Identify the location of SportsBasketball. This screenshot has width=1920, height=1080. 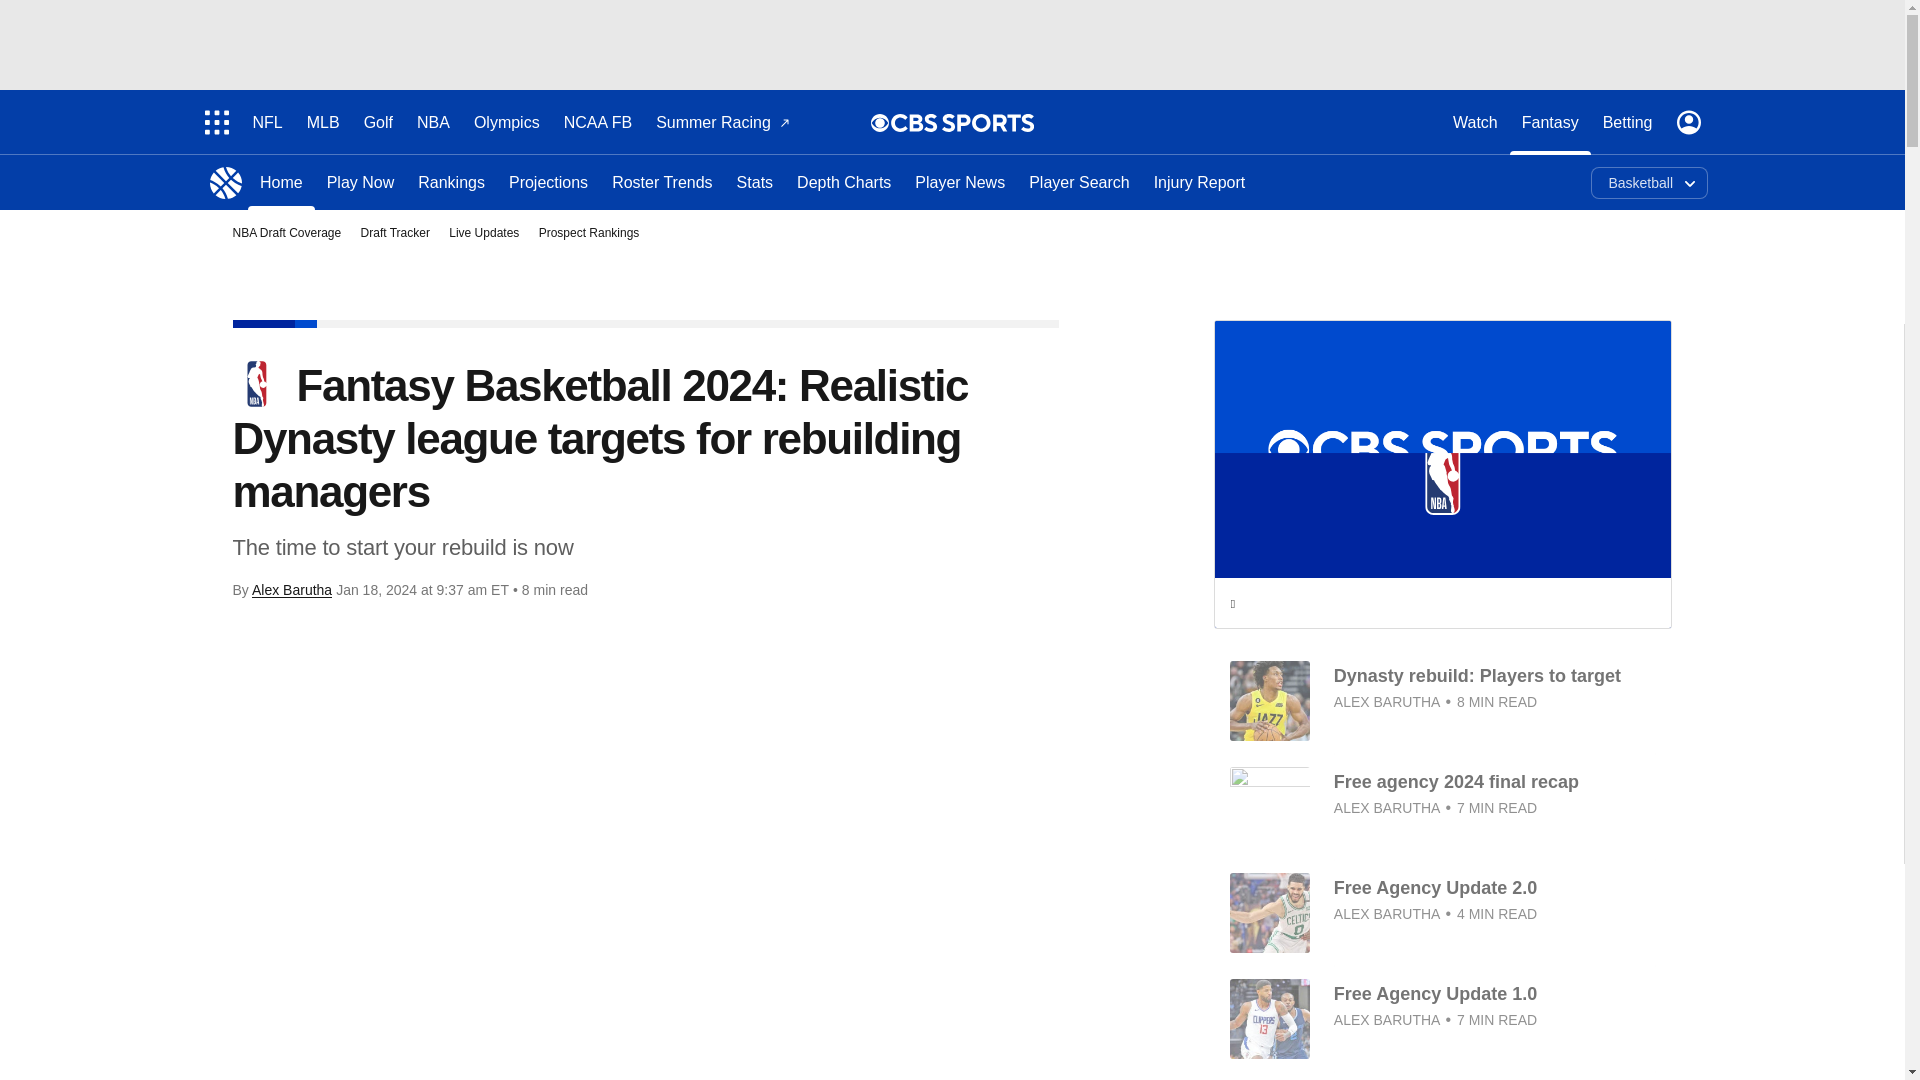
(225, 182).